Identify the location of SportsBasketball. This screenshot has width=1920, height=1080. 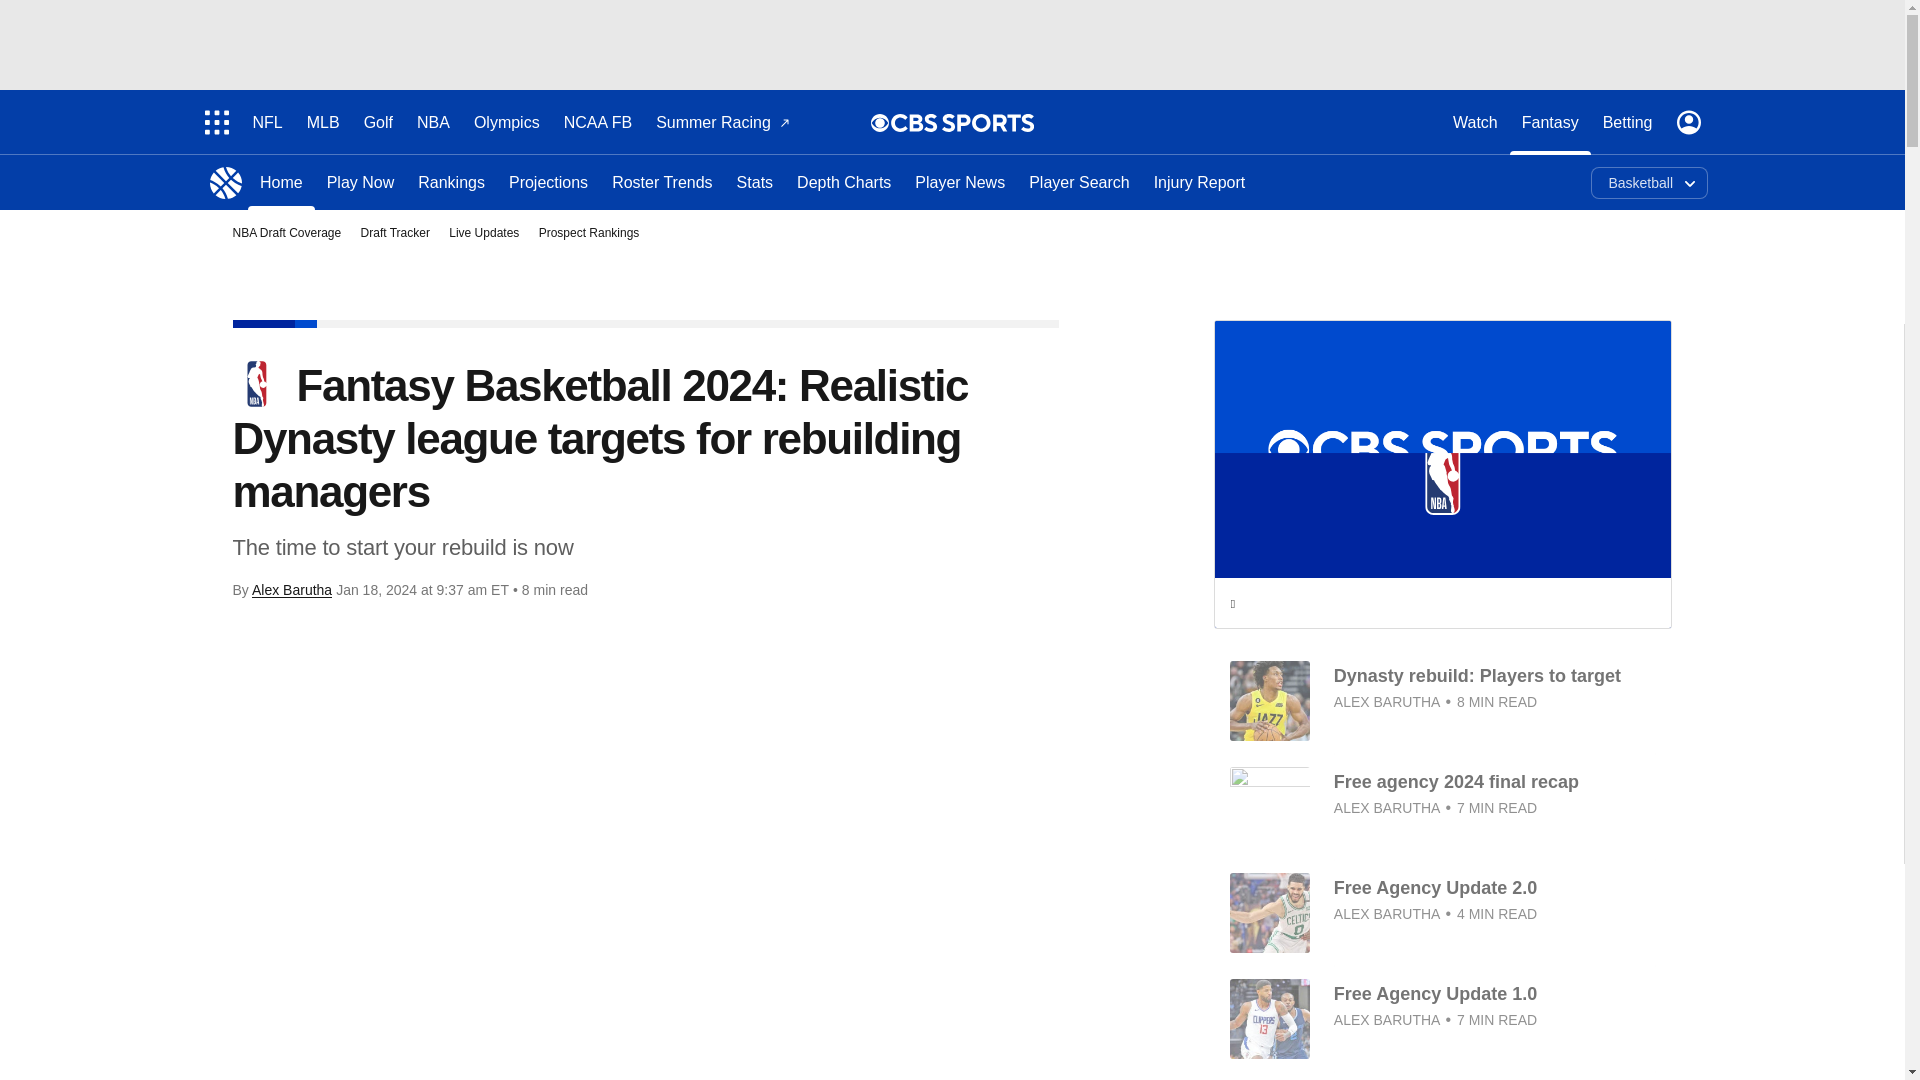
(225, 182).